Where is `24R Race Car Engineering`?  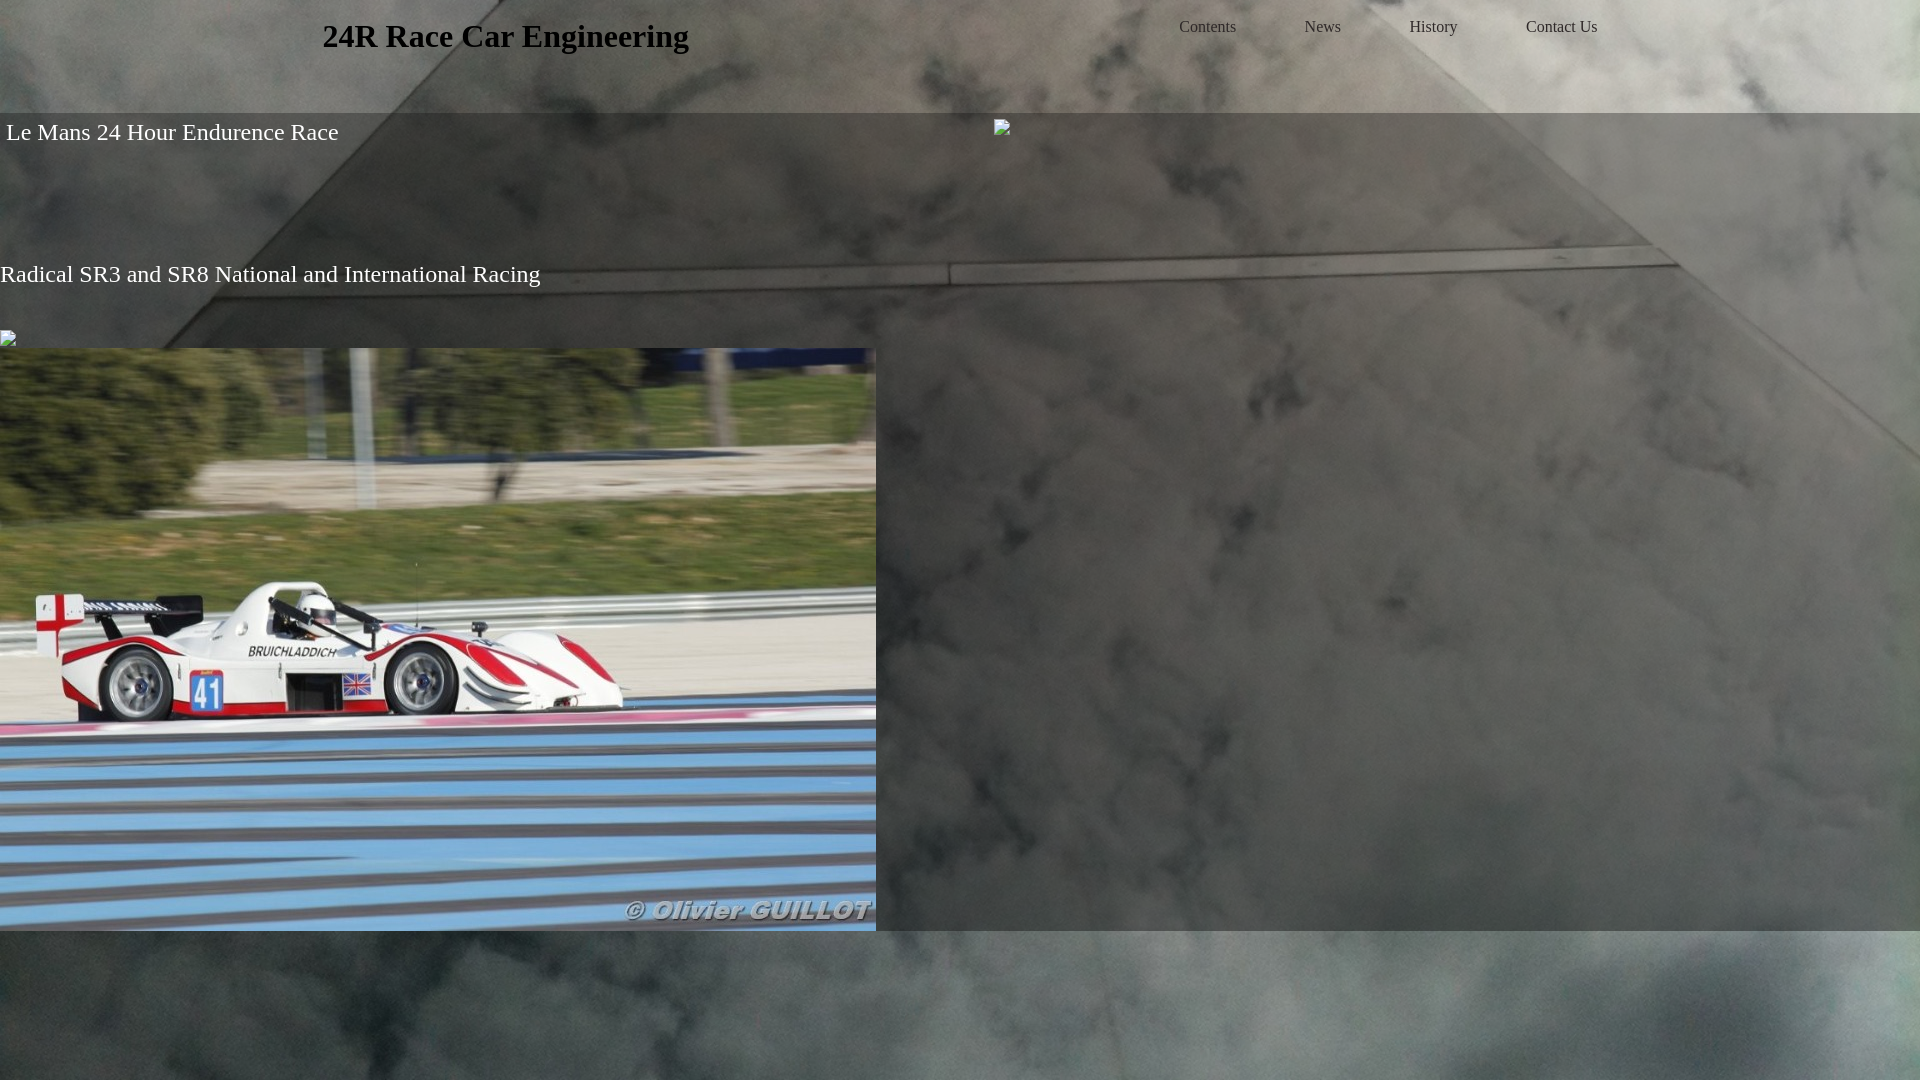 24R Race Car Engineering is located at coordinates (505, 36).